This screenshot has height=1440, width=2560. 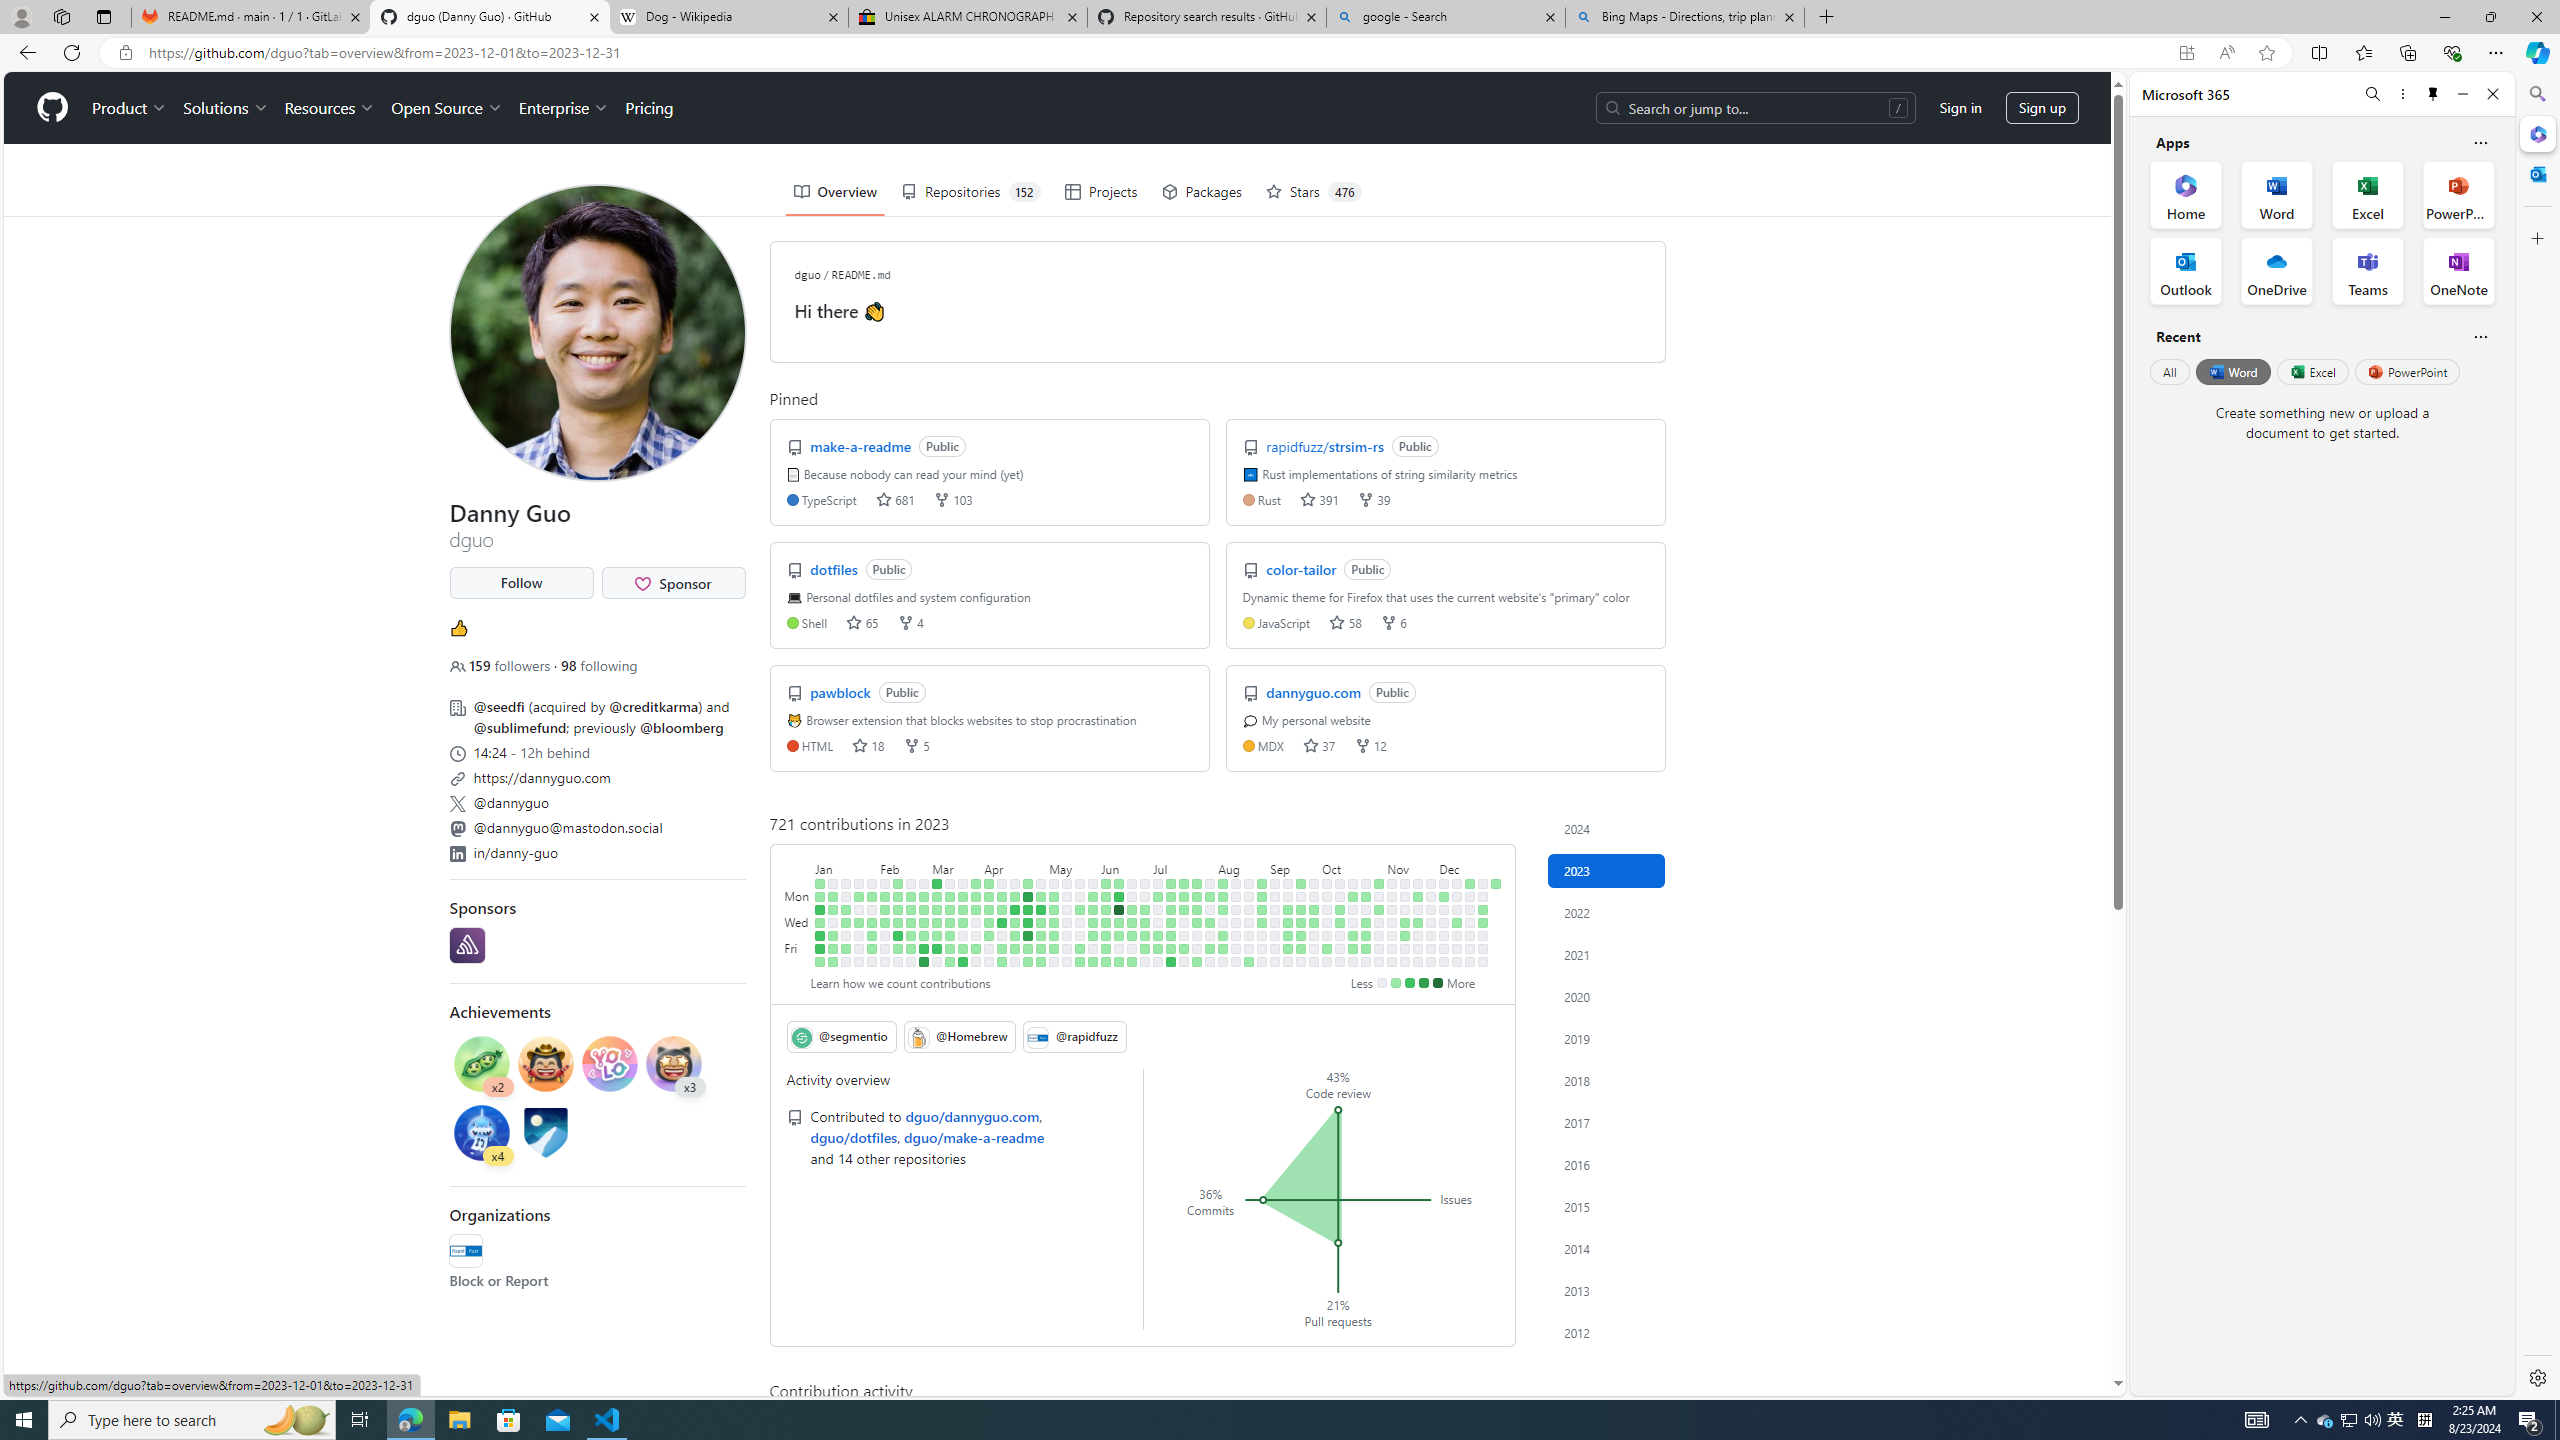 I want to click on 2 contributions on April 2nd., so click(x=989, y=883).